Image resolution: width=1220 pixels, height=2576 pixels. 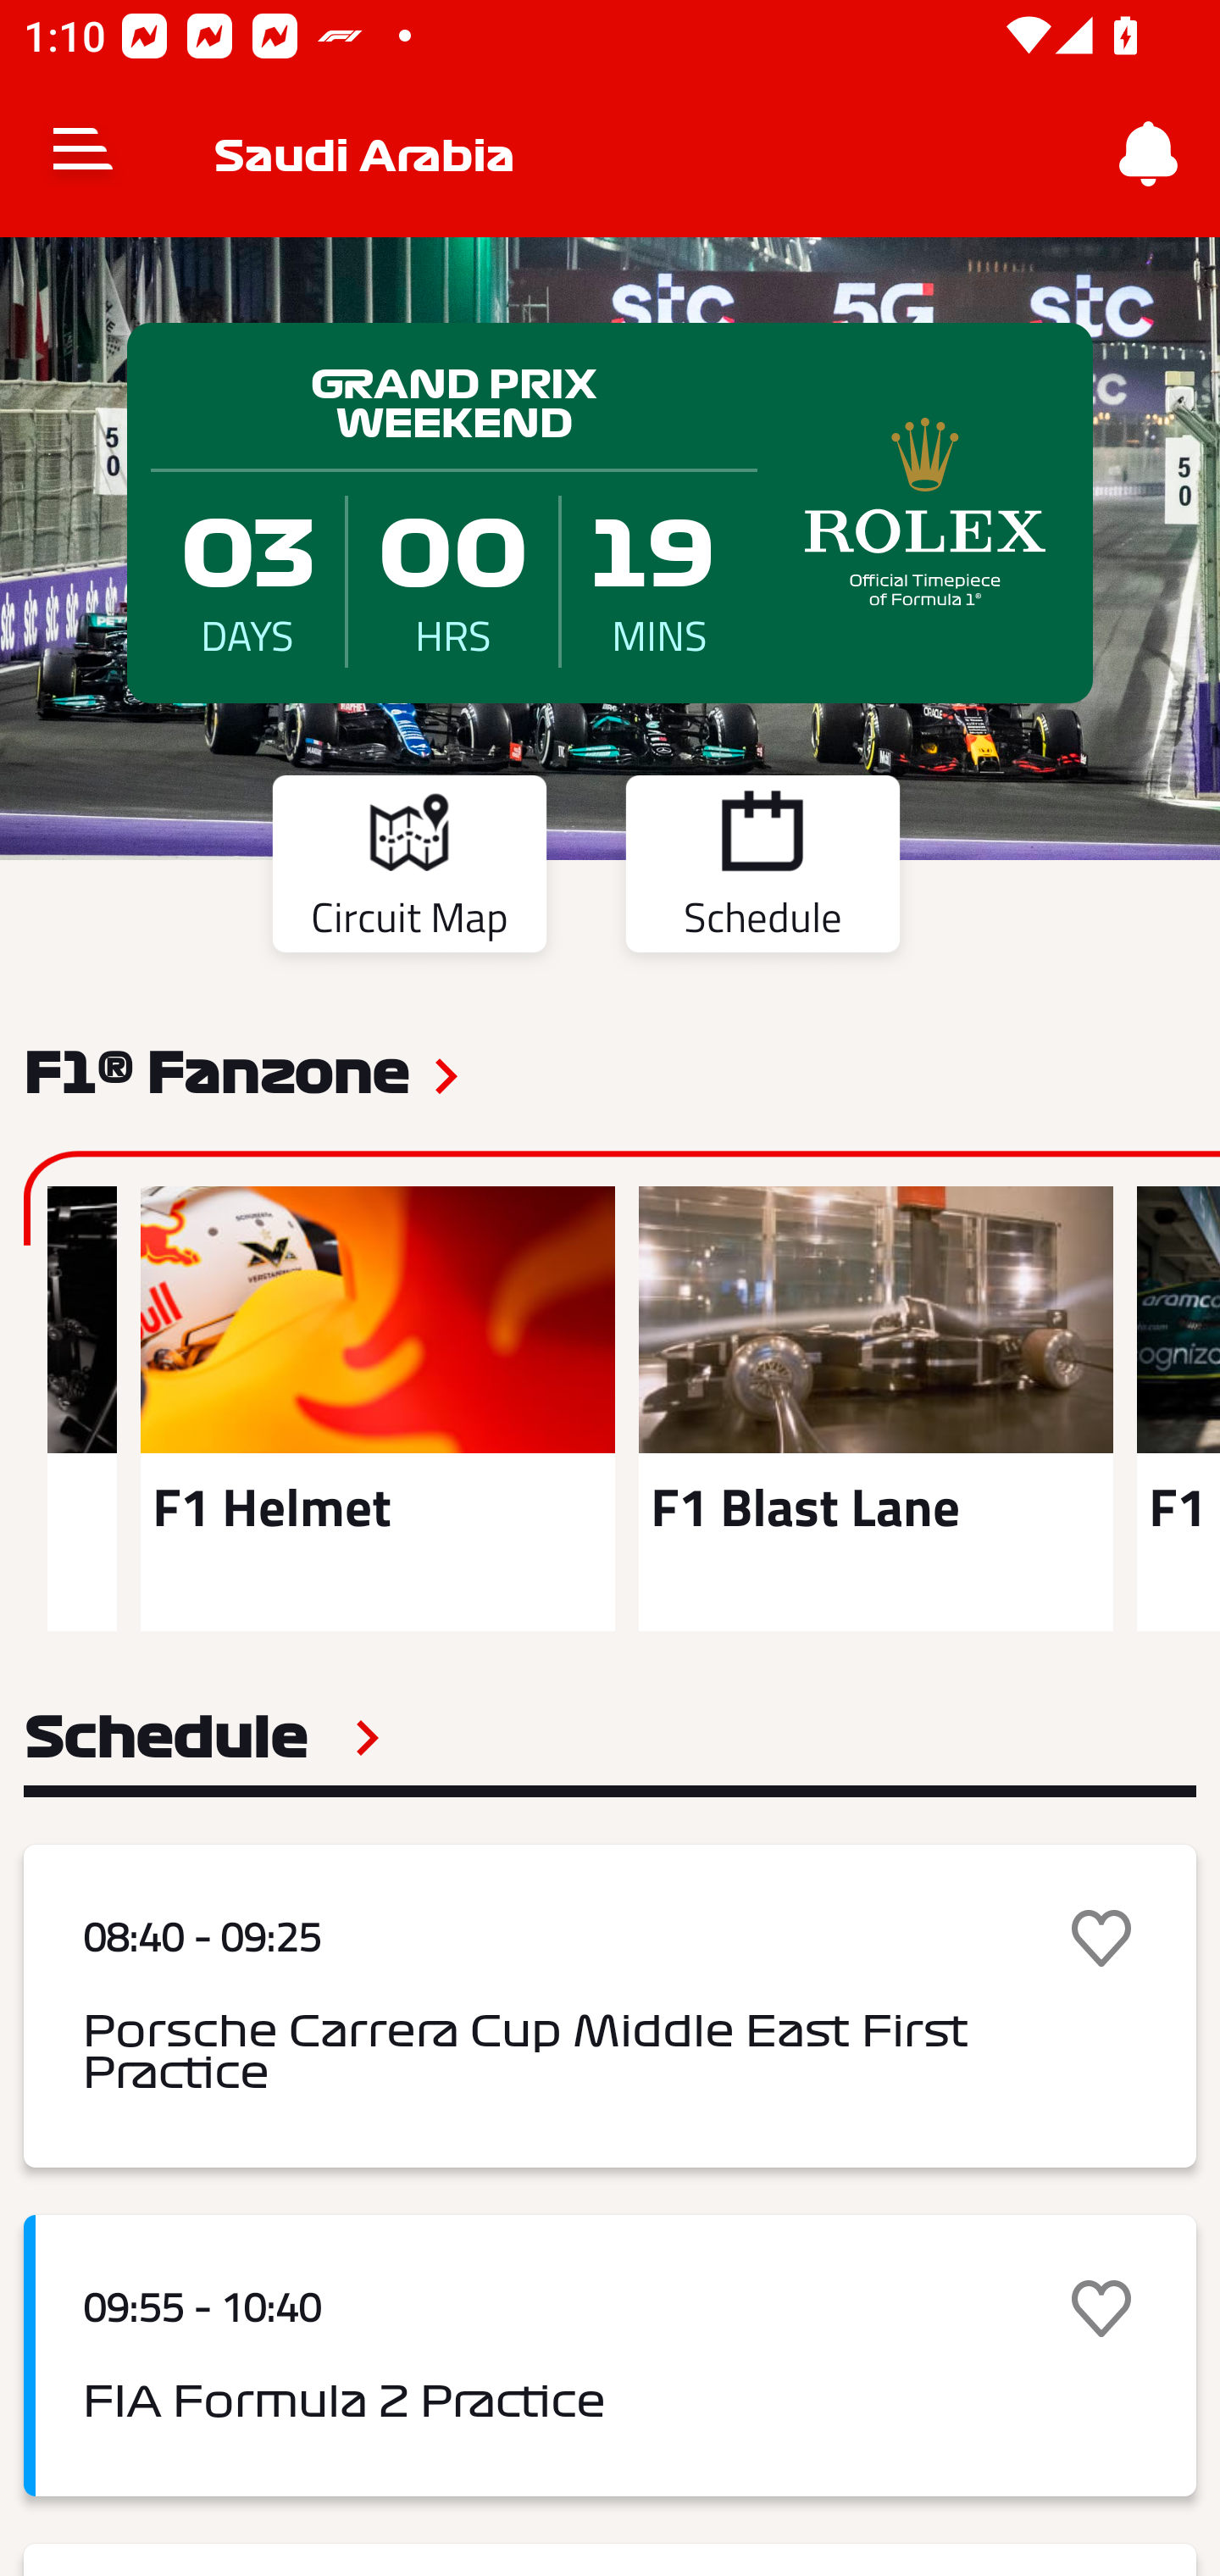 What do you see at coordinates (610, 2356) in the screenshot?
I see `09:55 - 10:40 FIA Formula 2 Practice` at bounding box center [610, 2356].